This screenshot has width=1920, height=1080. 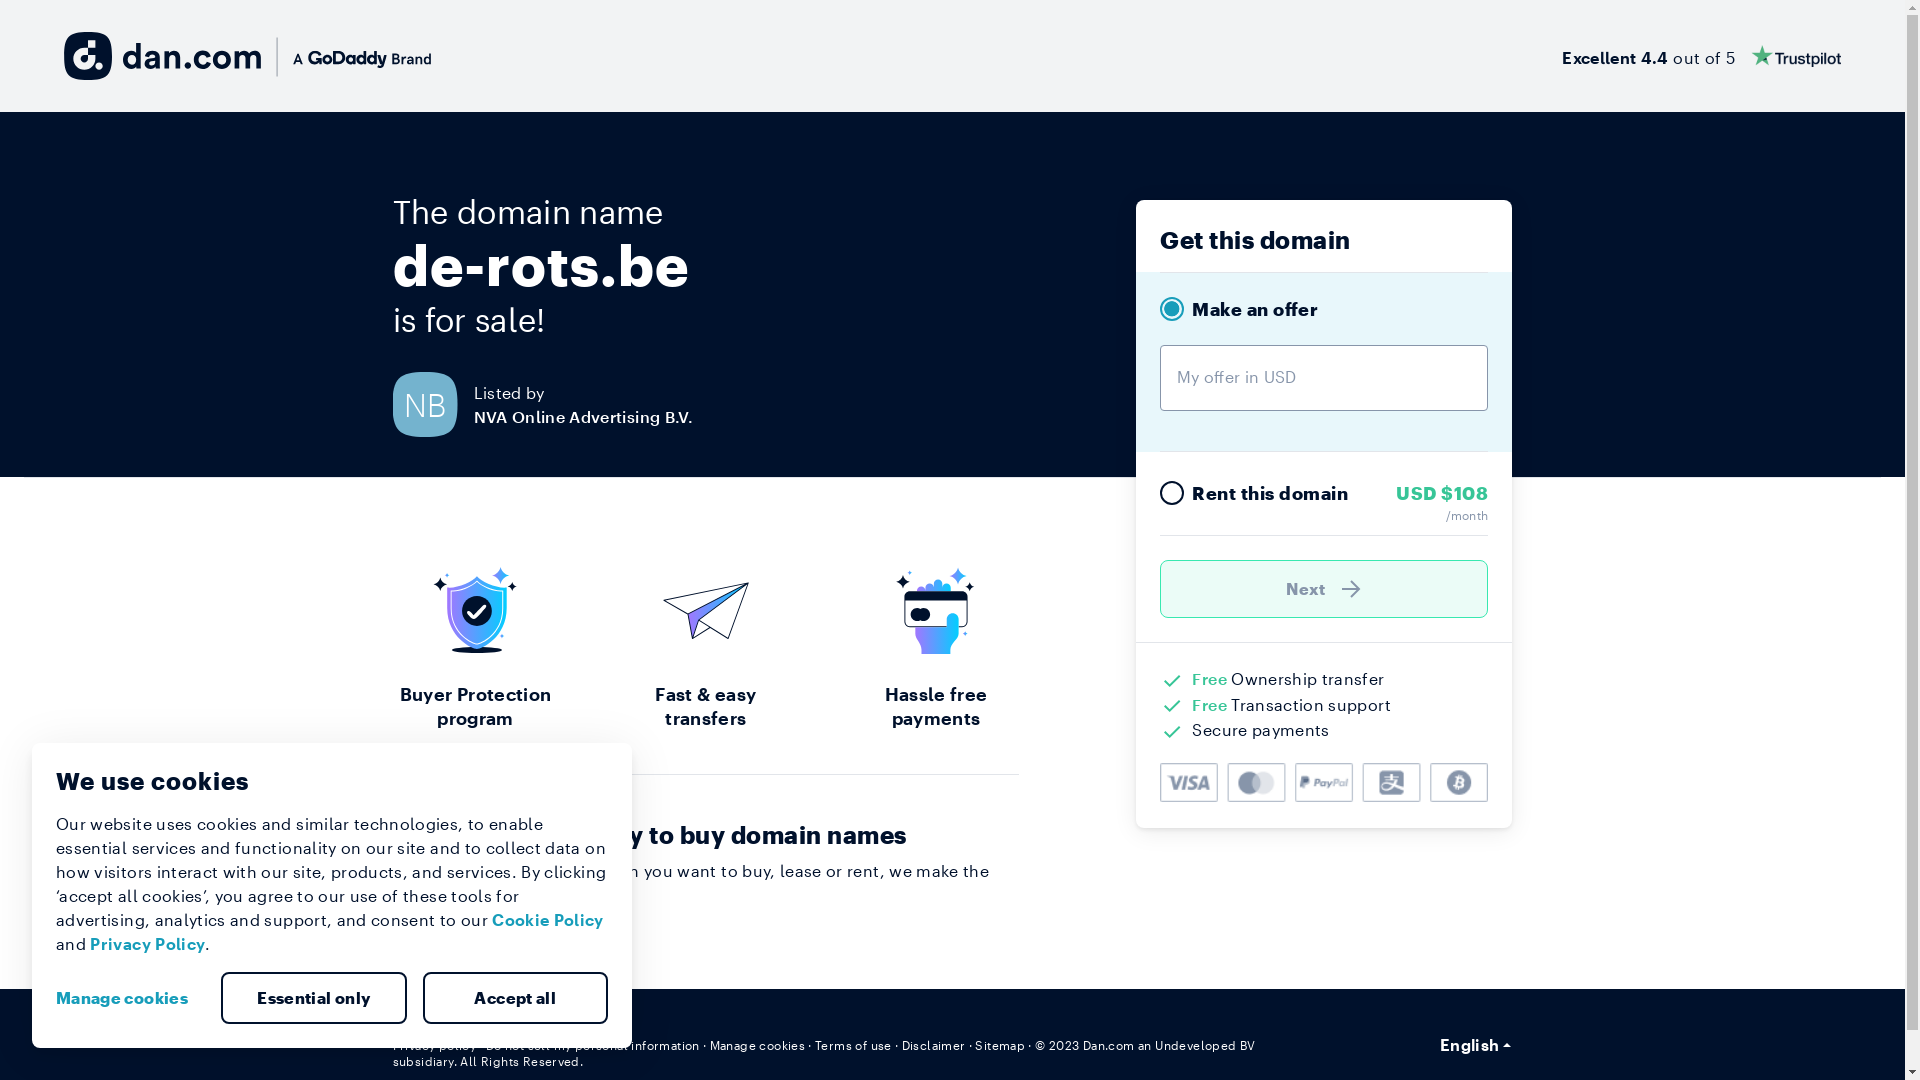 What do you see at coordinates (148, 944) in the screenshot?
I see `Privacy Policy` at bounding box center [148, 944].